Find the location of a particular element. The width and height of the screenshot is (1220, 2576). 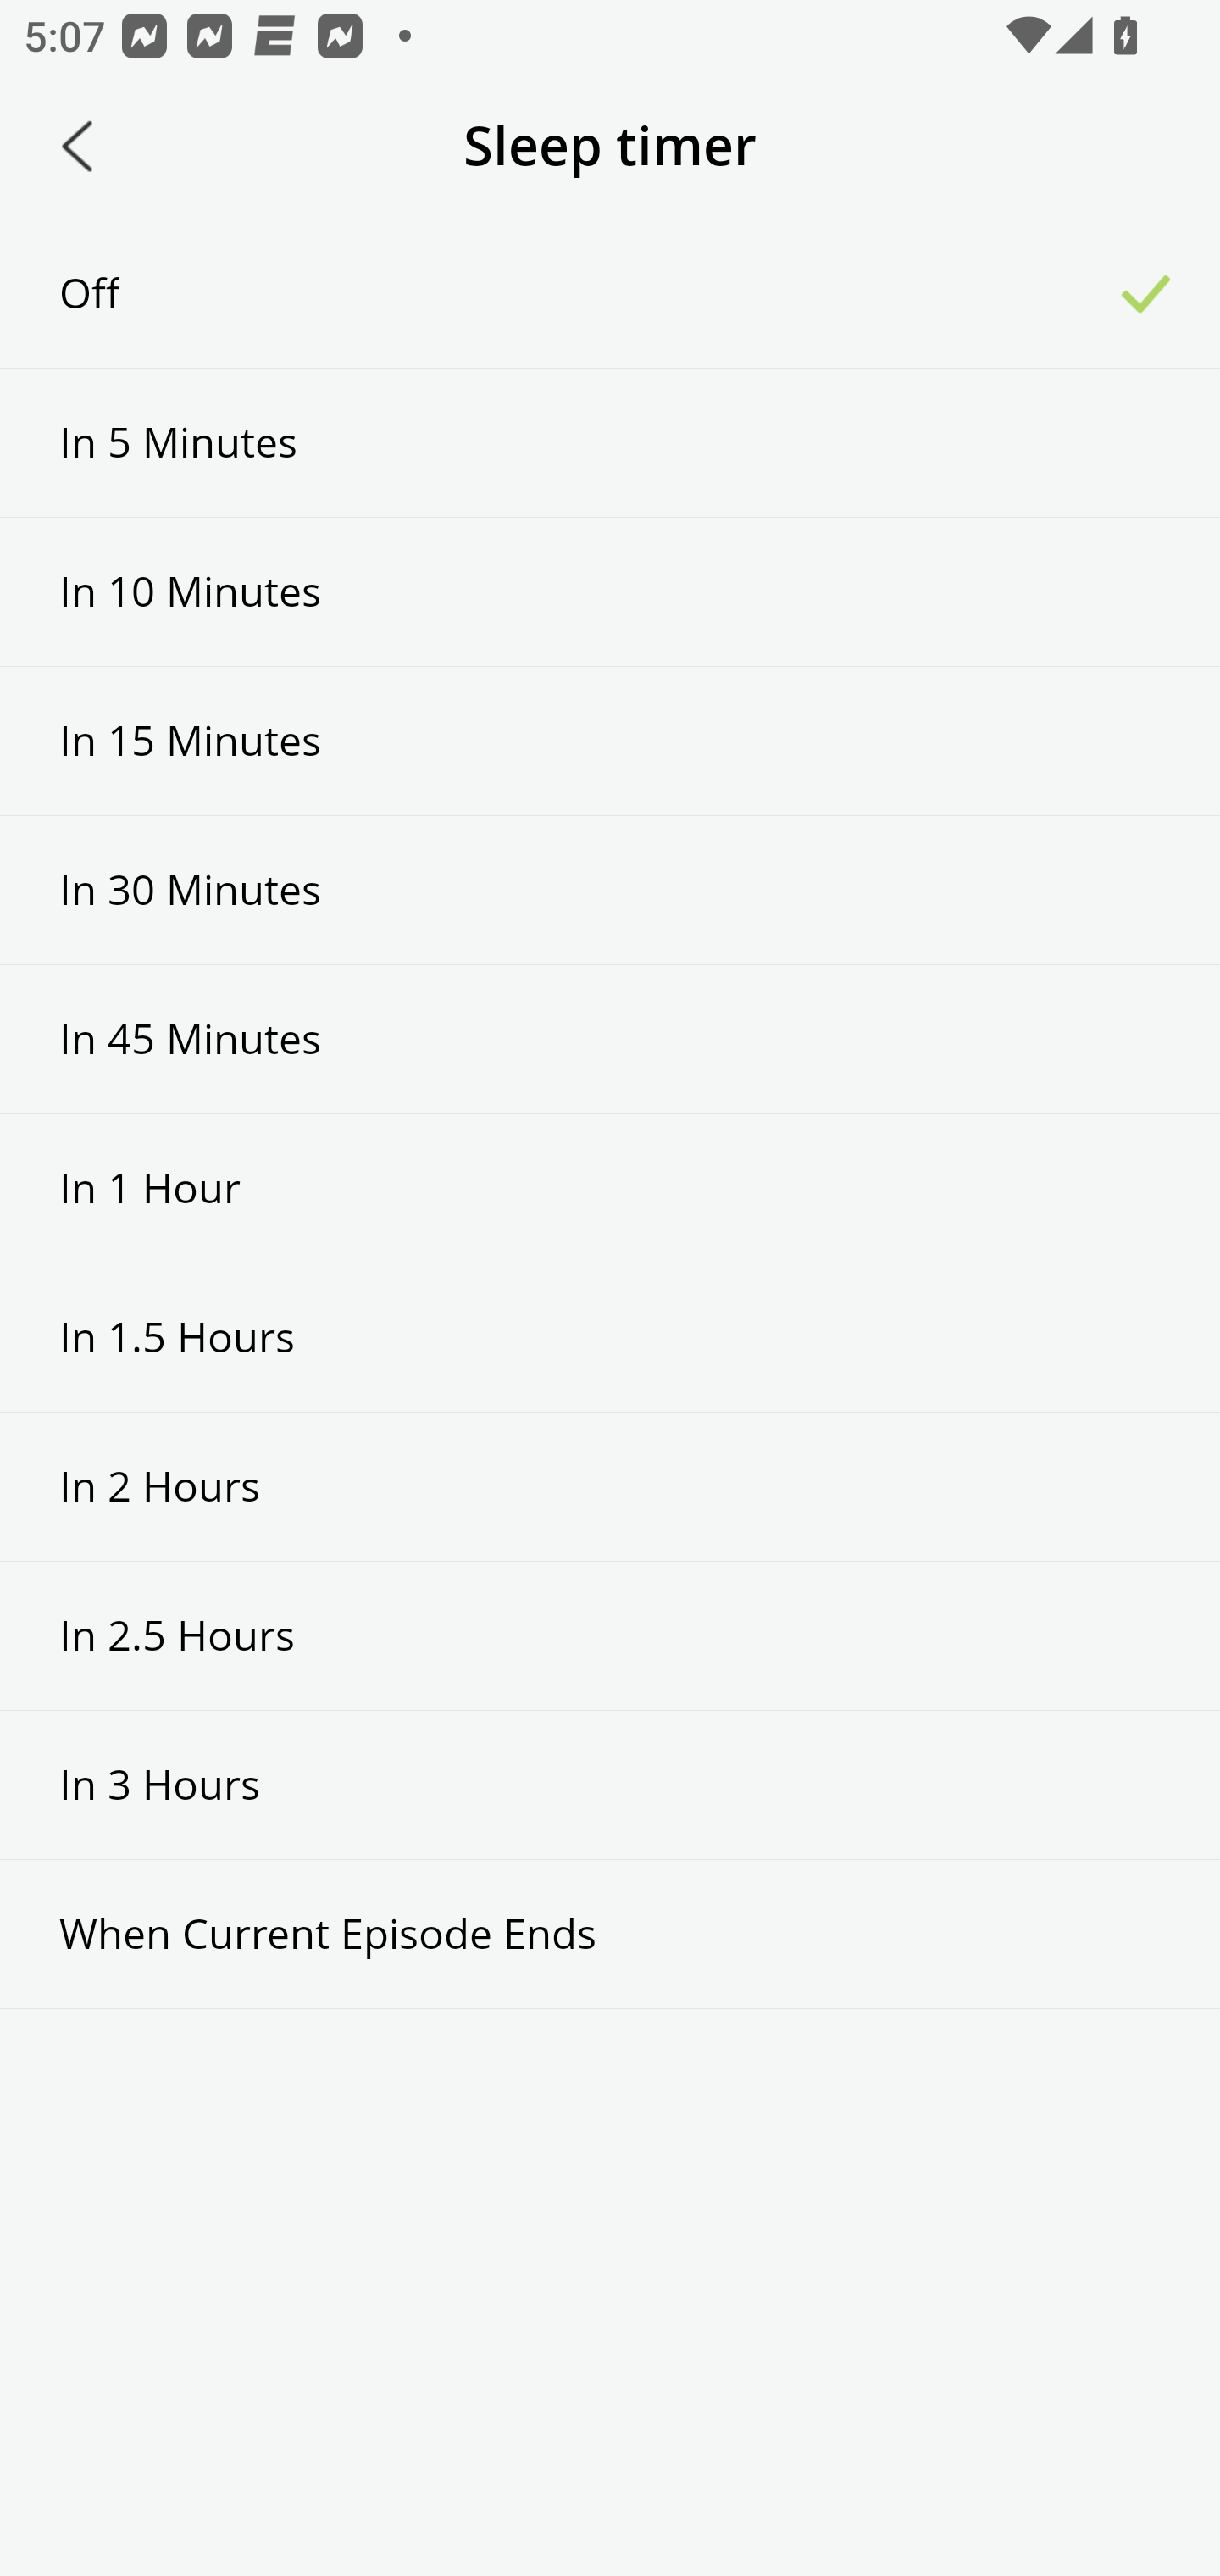

In 30 Minutes is located at coordinates (610, 890).